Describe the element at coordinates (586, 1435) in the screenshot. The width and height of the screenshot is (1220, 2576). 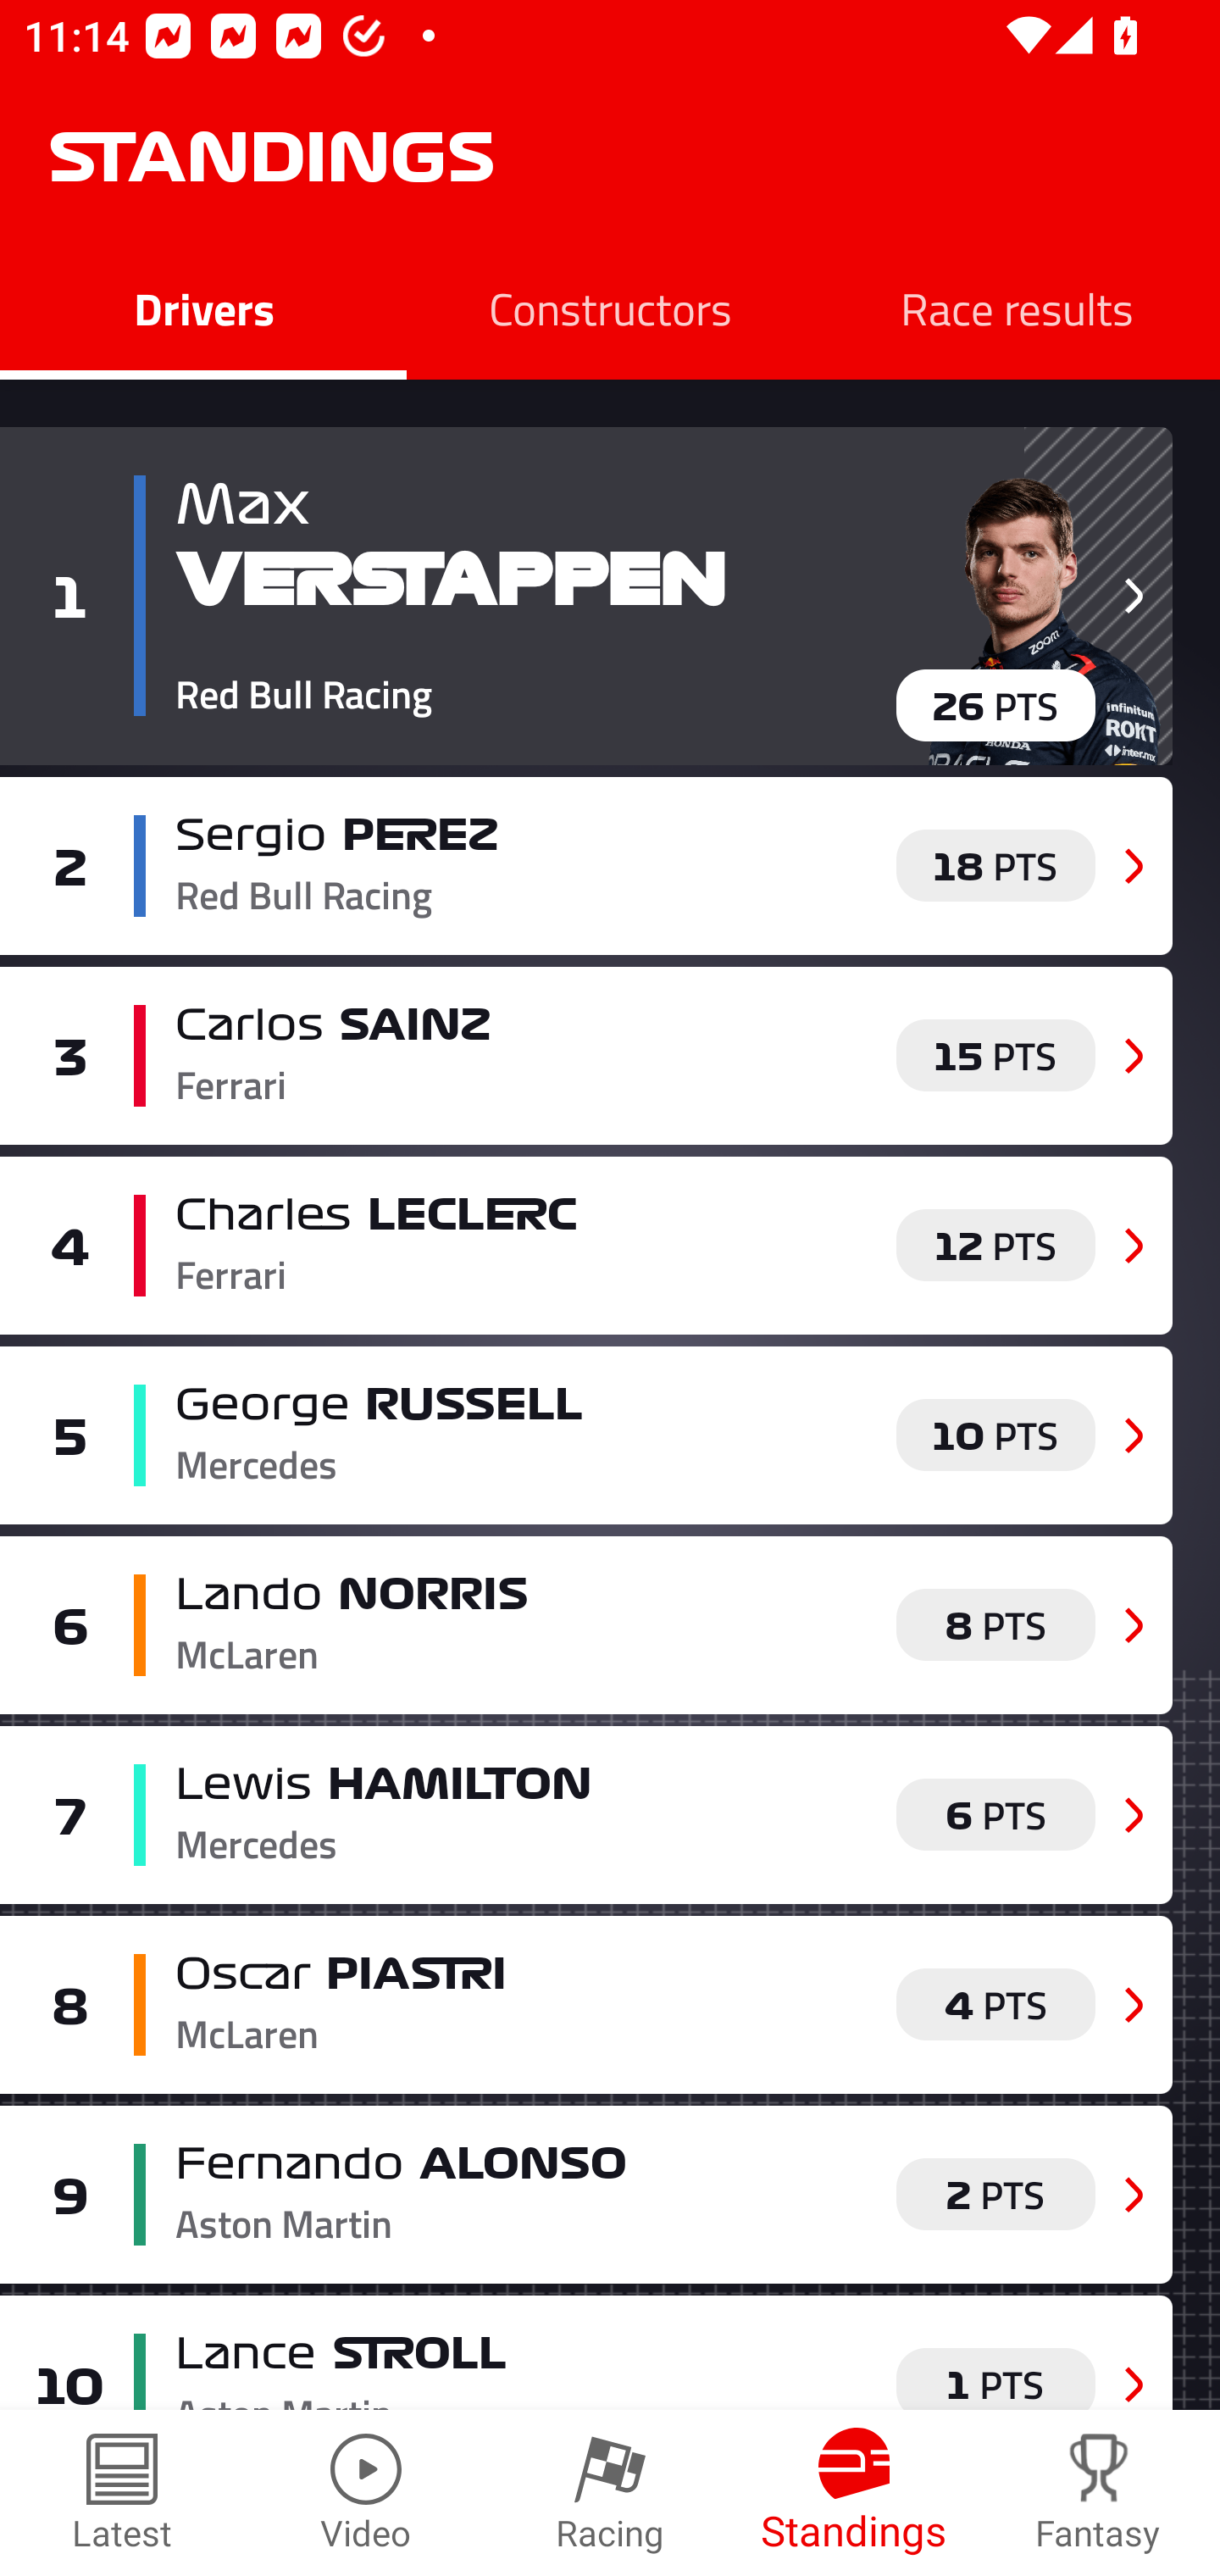
I see `5 George RUSSELL Mercedes 10 PTS` at that location.